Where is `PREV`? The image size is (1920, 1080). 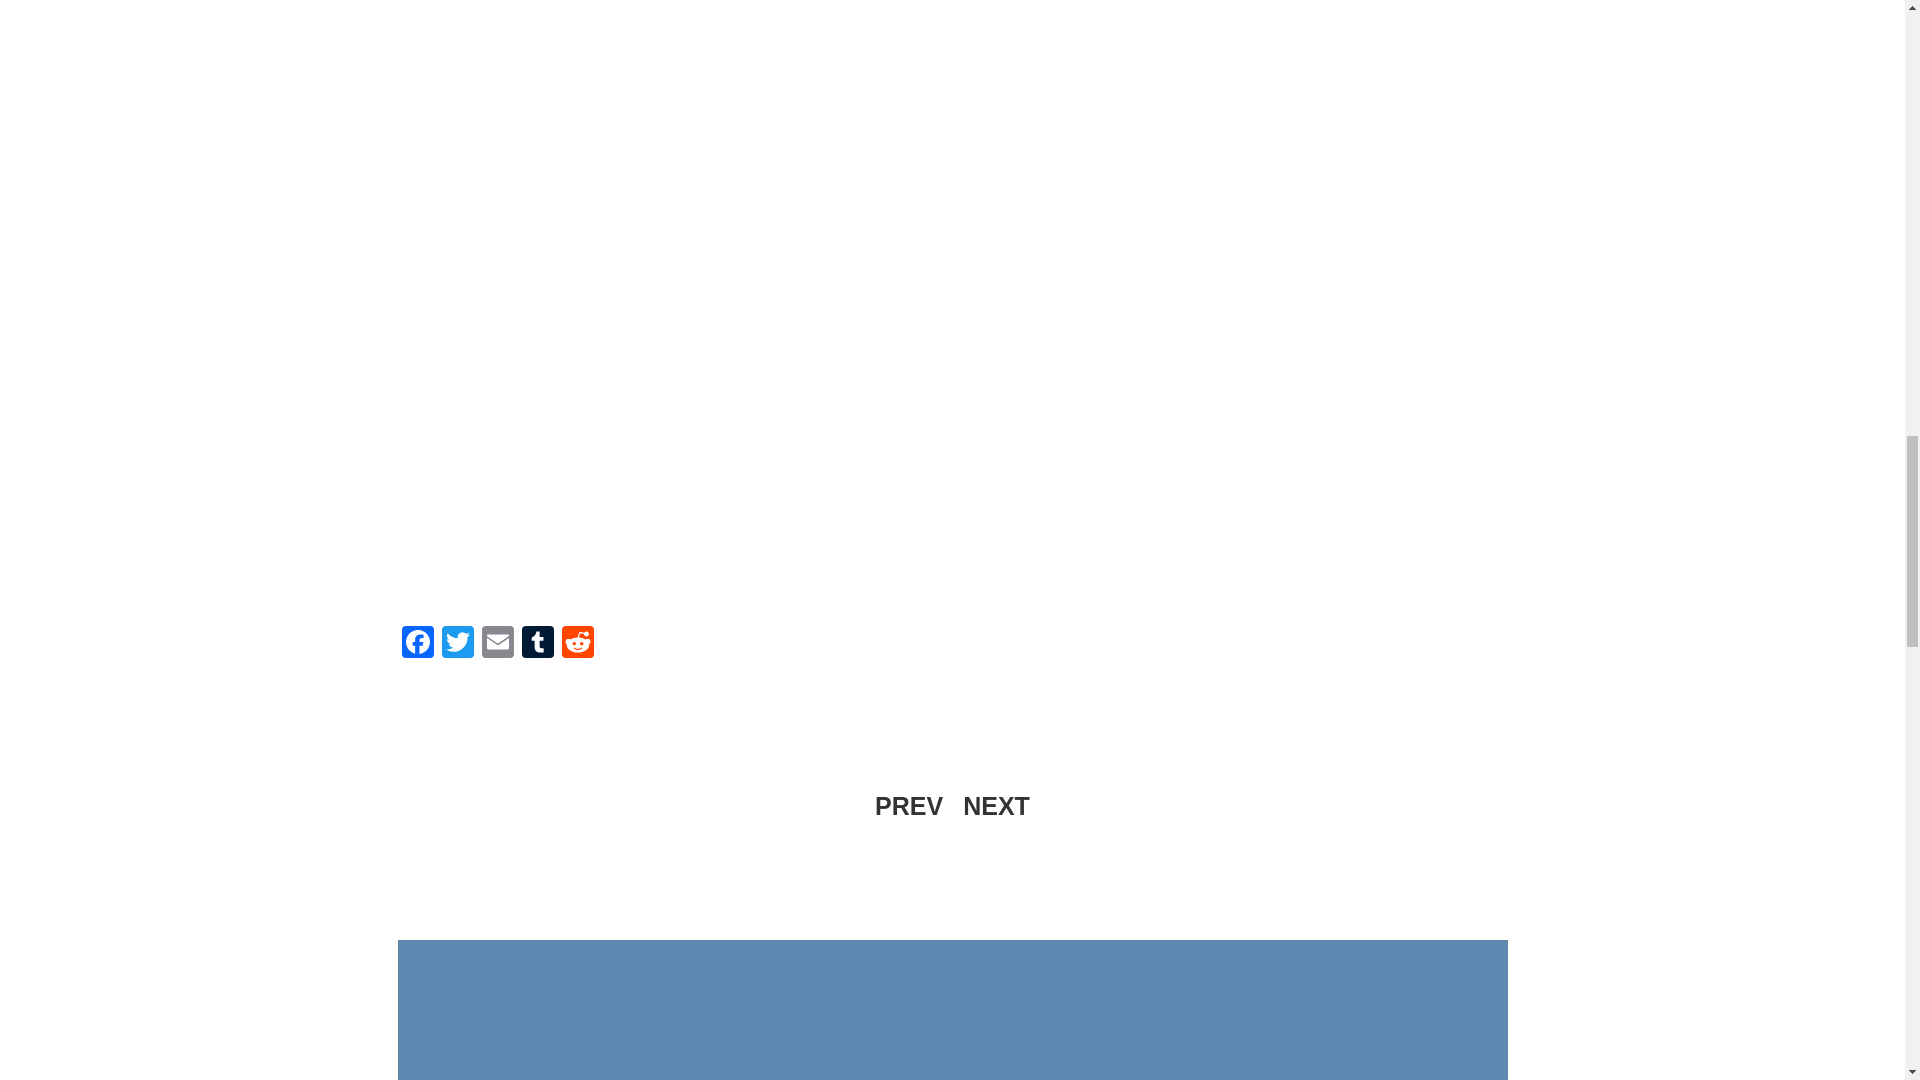 PREV is located at coordinates (908, 806).